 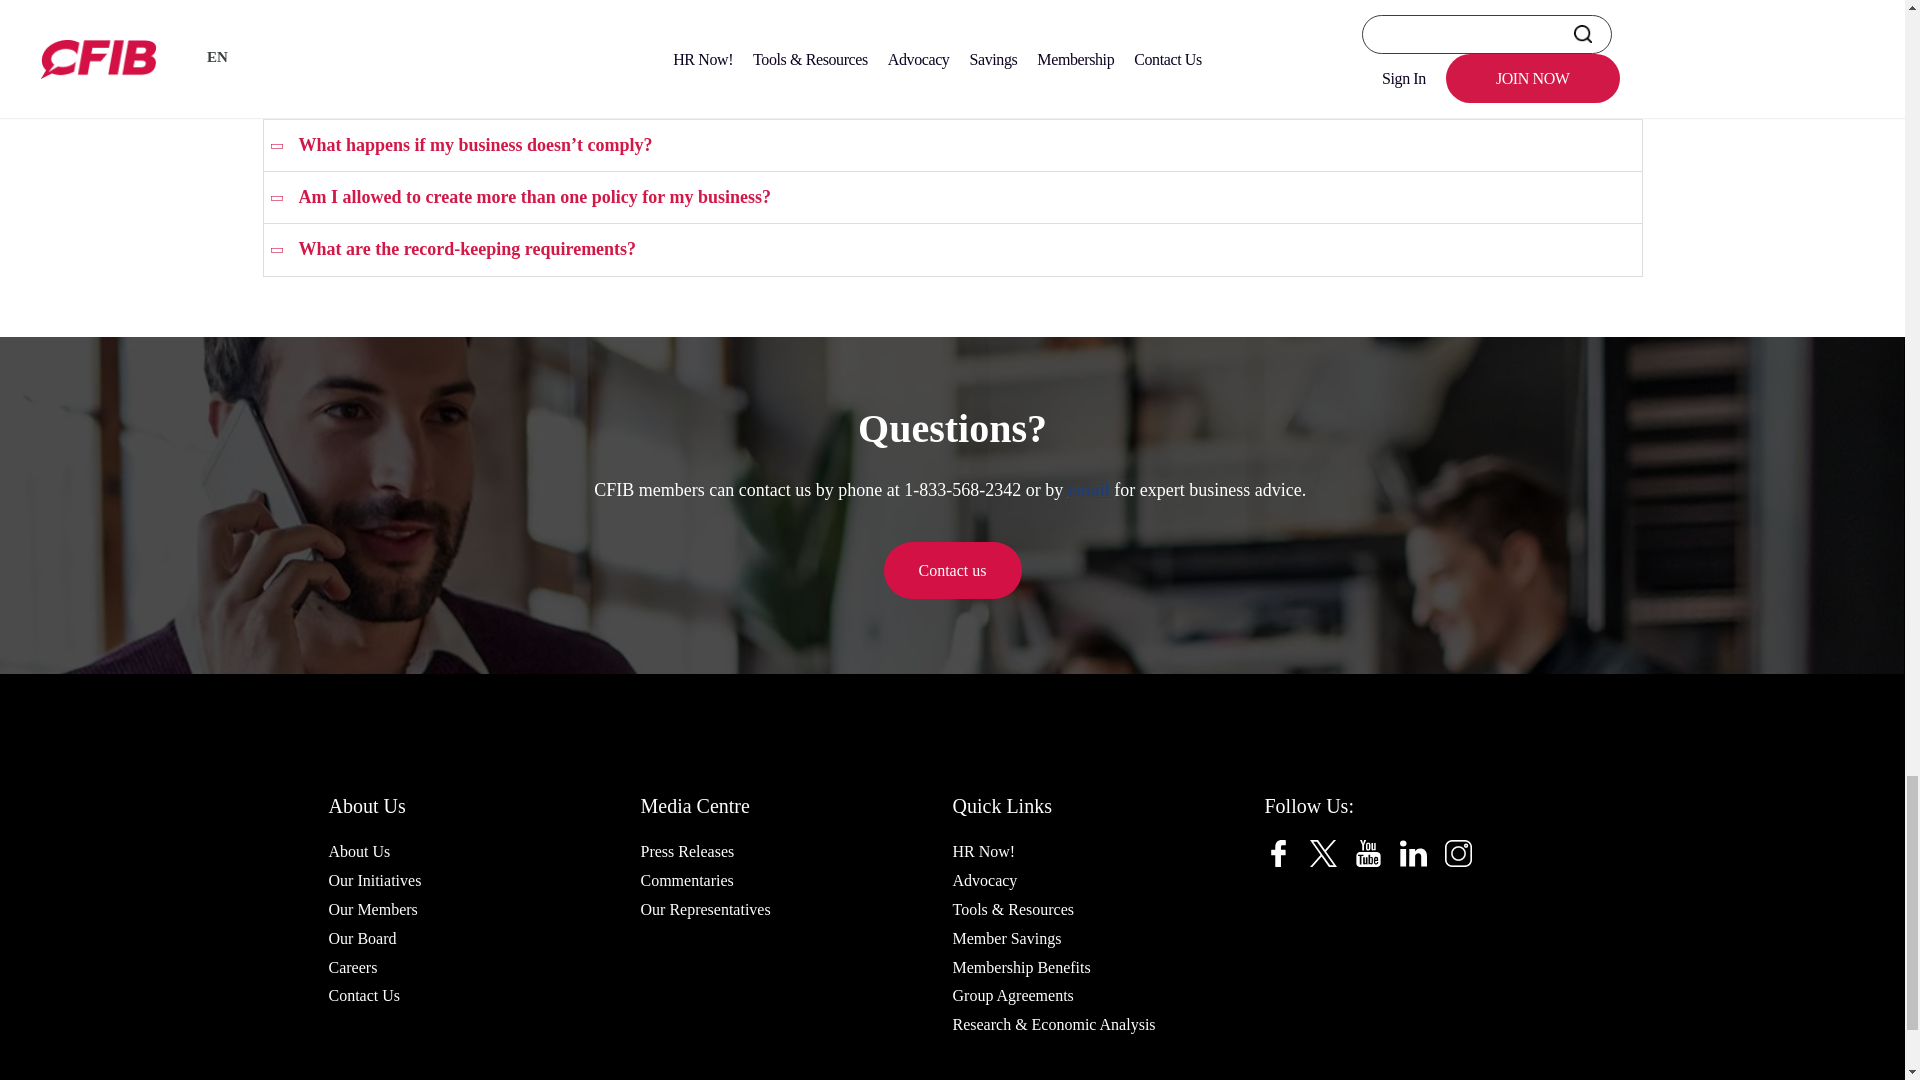 What do you see at coordinates (374, 880) in the screenshot?
I see `Our Initiatives` at bounding box center [374, 880].